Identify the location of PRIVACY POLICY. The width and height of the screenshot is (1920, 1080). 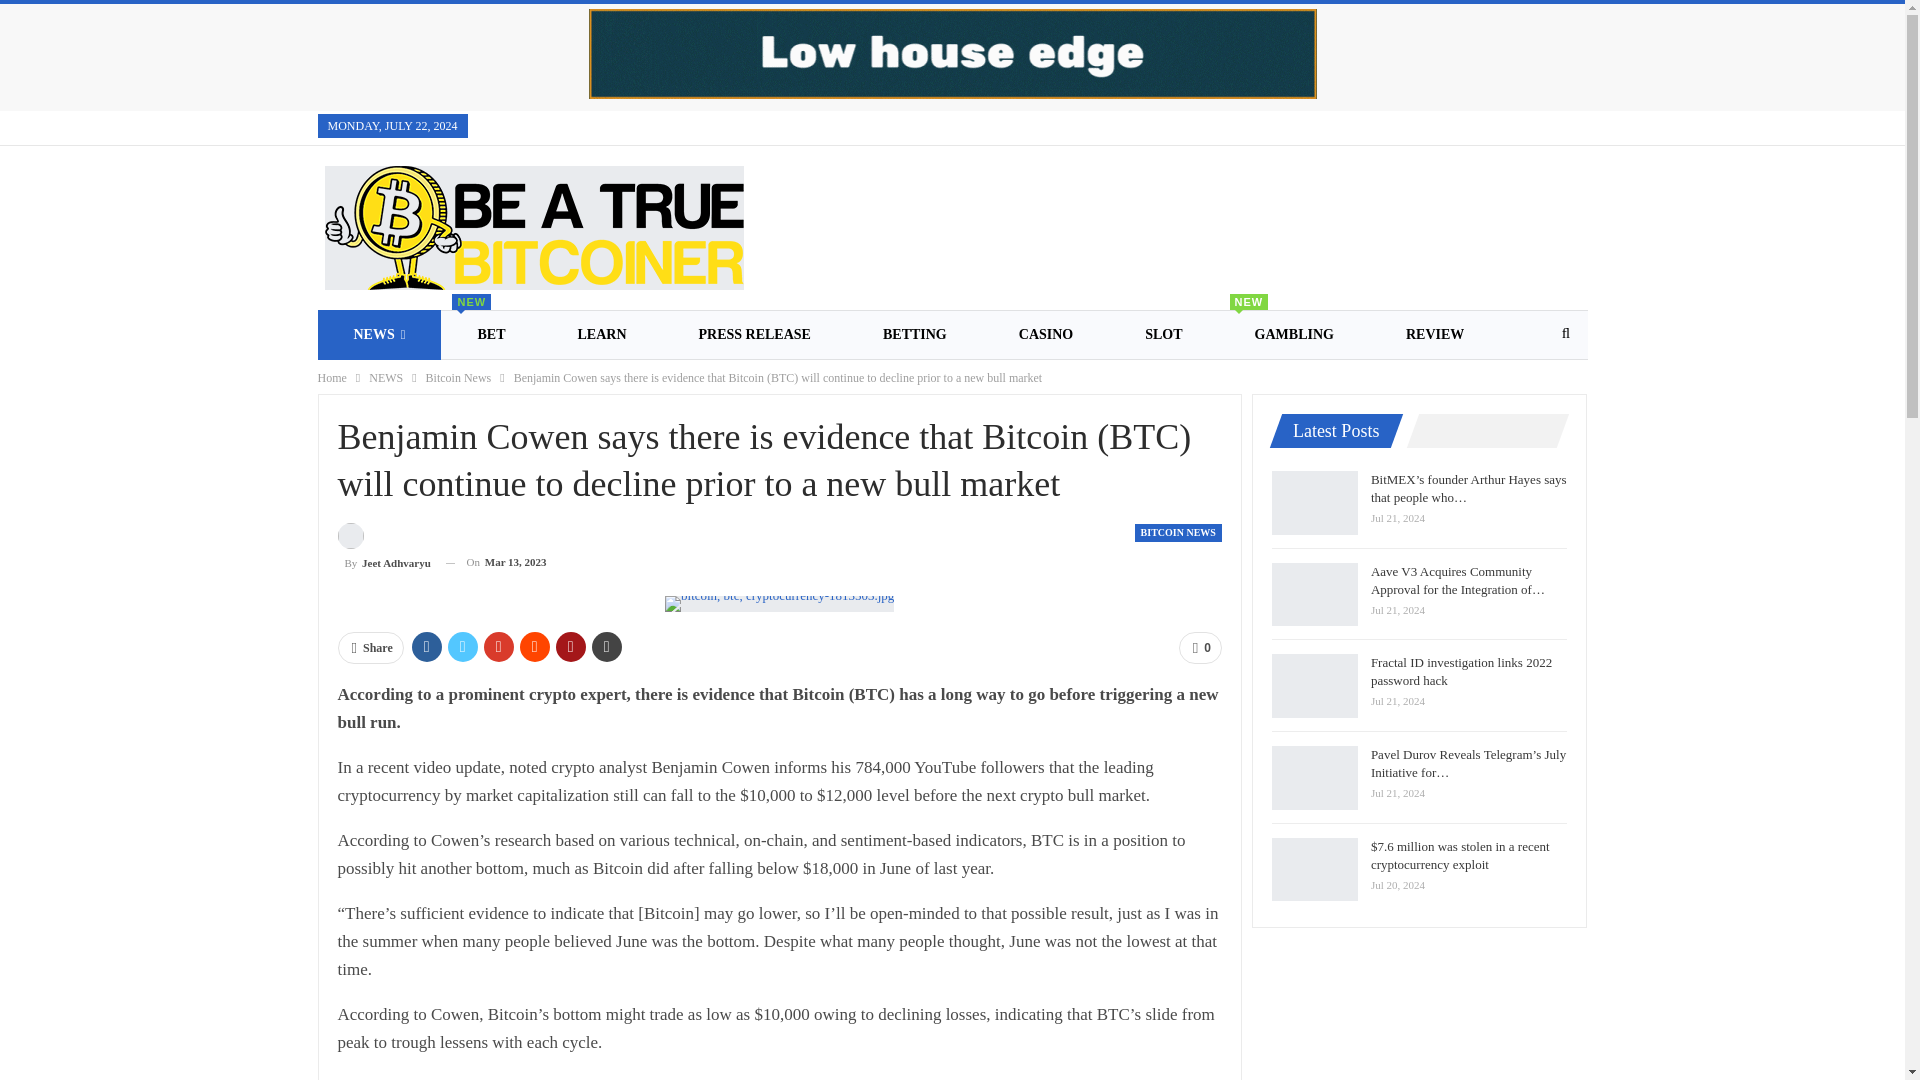
(1200, 648).